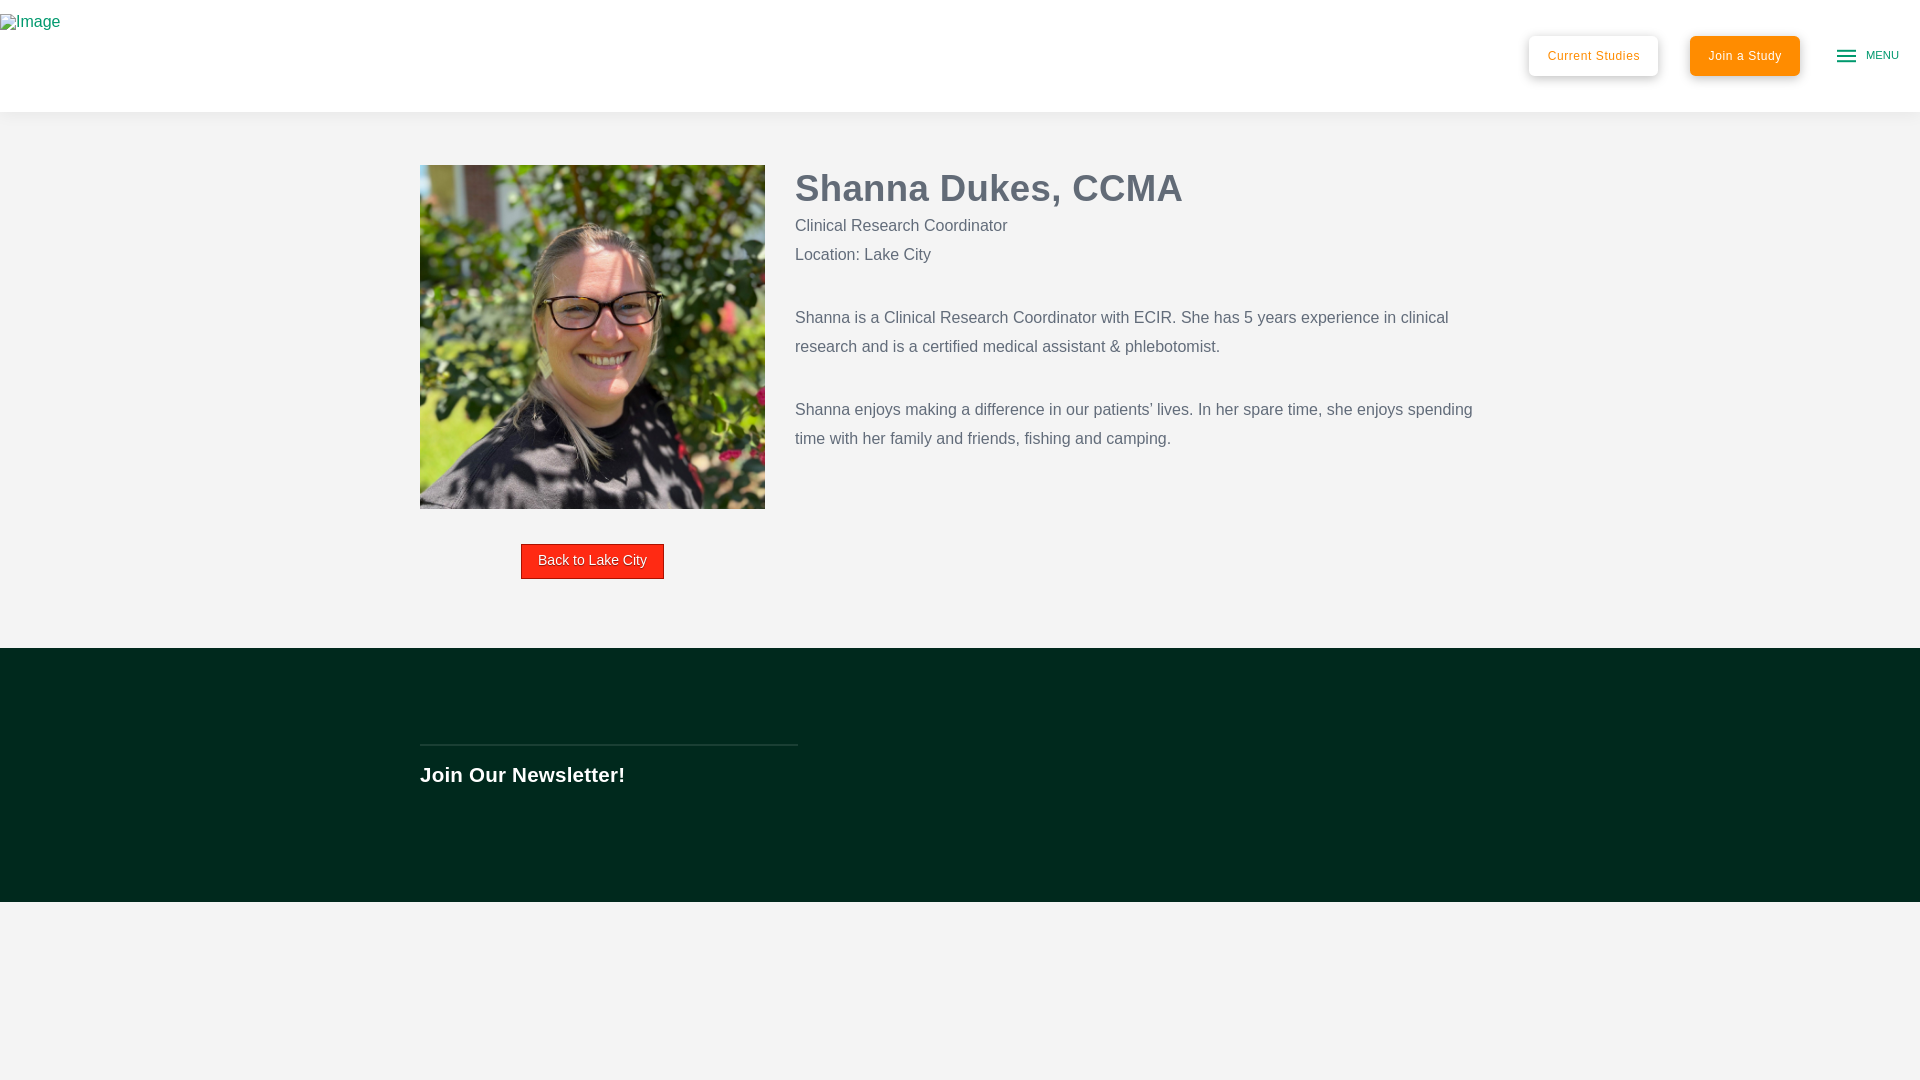 This screenshot has width=1920, height=1080. Describe the element at coordinates (592, 561) in the screenshot. I see `Back to Lake City` at that location.